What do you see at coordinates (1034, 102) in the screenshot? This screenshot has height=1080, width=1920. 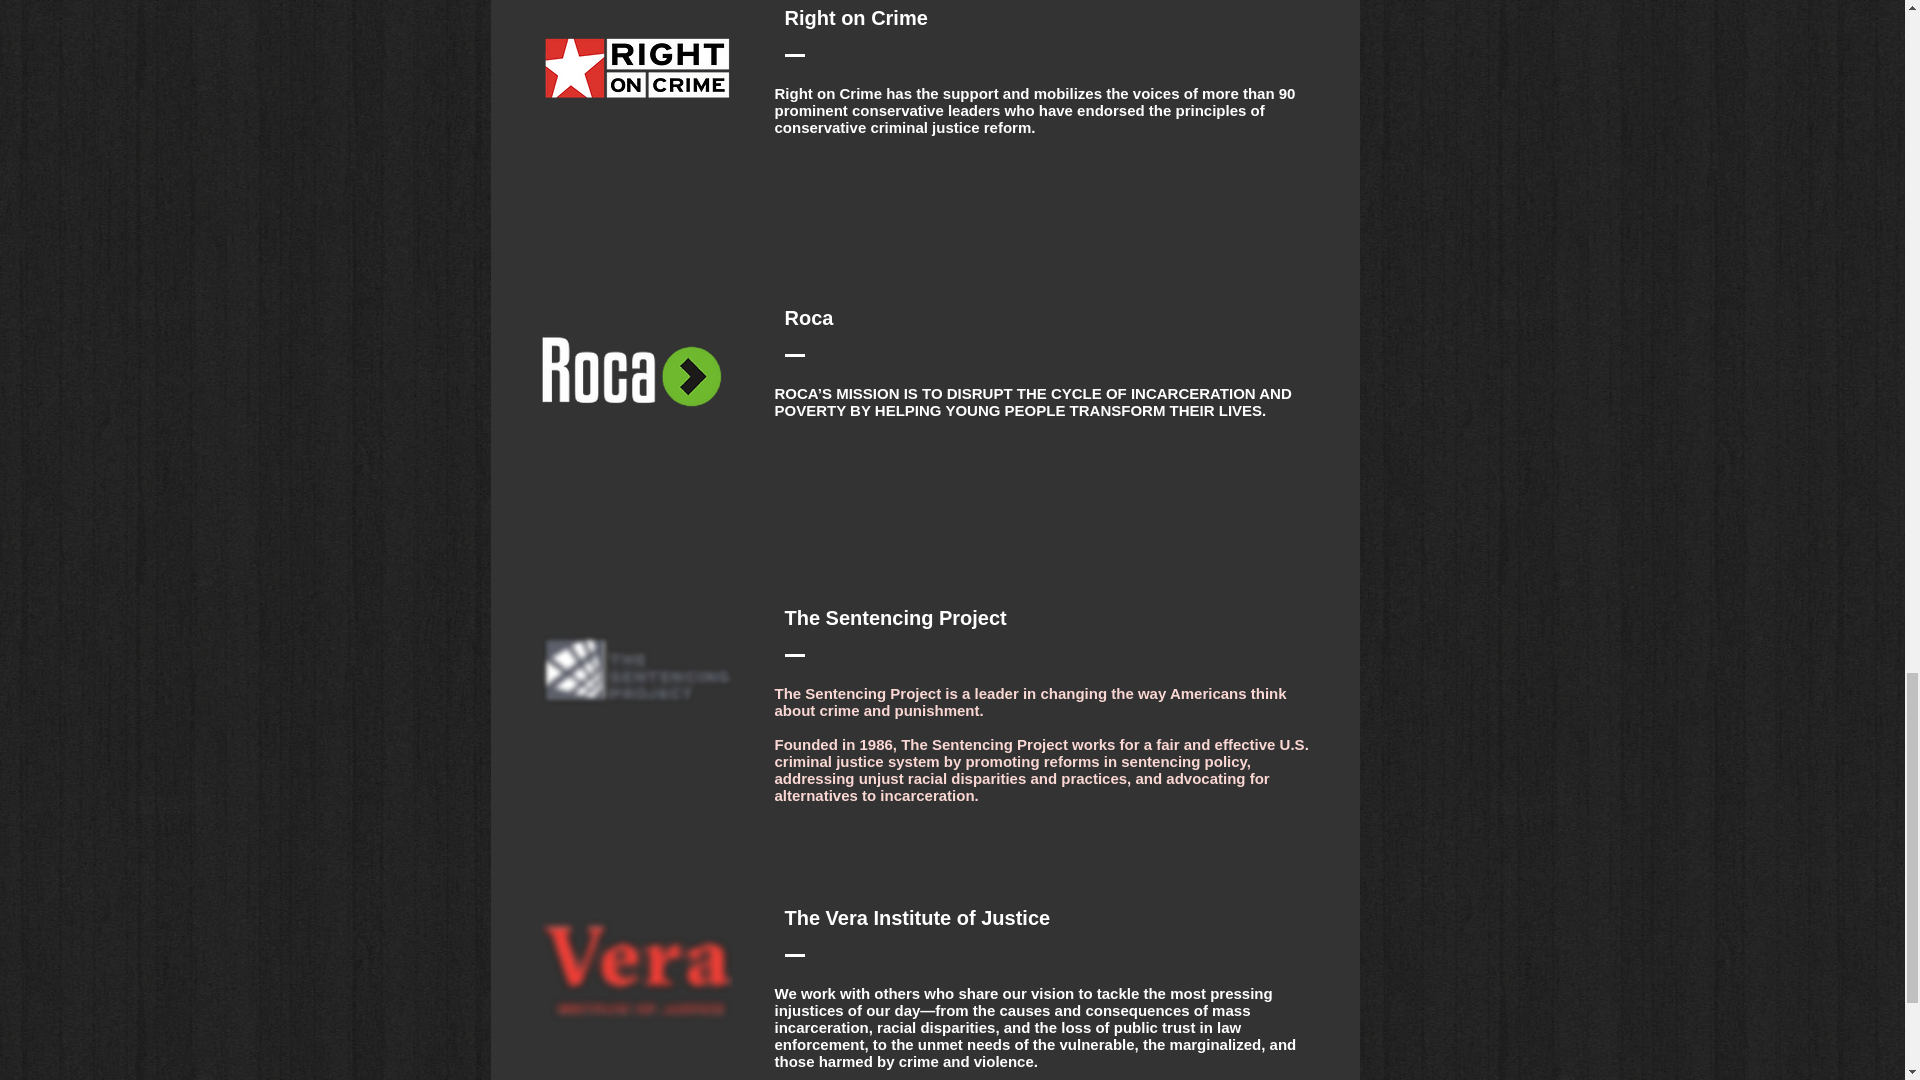 I see `90 prominent conservative leaders` at bounding box center [1034, 102].